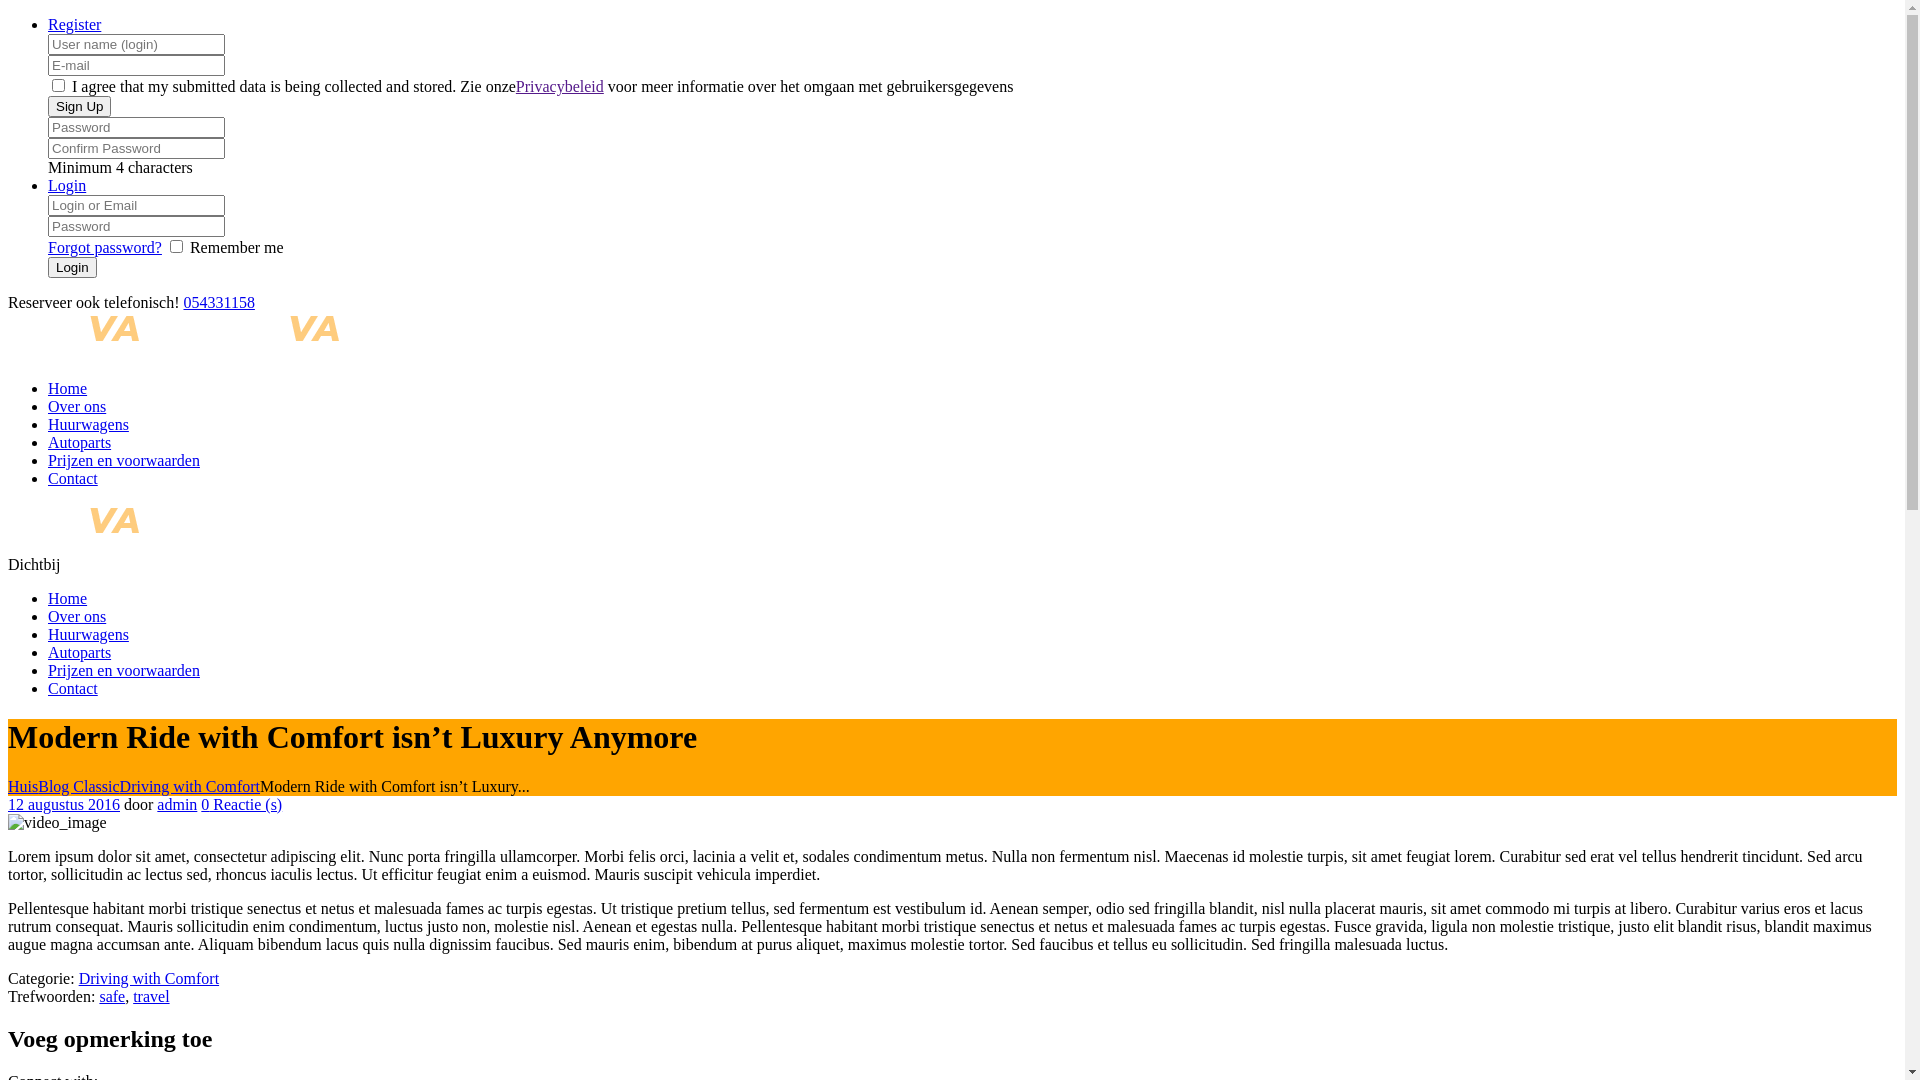 The height and width of the screenshot is (1080, 1920). What do you see at coordinates (77, 616) in the screenshot?
I see `Over ons` at bounding box center [77, 616].